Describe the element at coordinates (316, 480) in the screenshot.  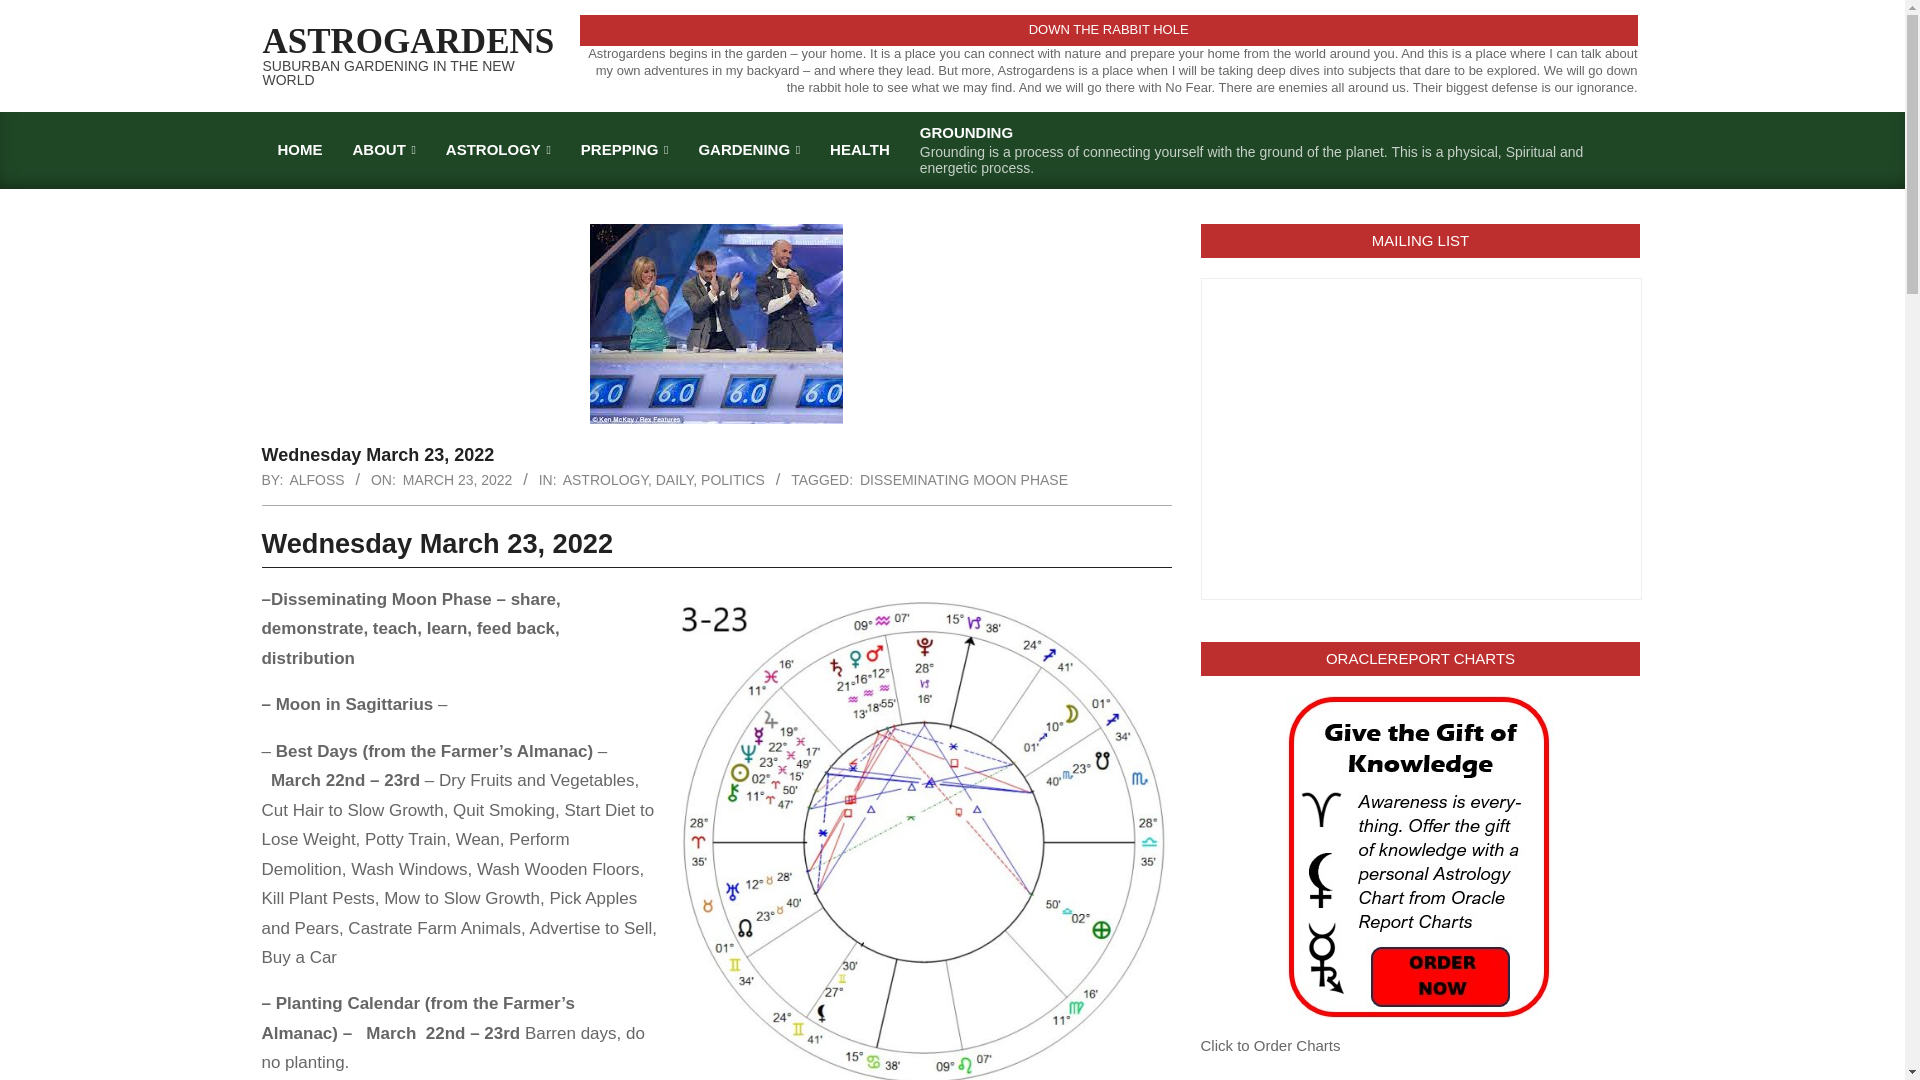
I see `Posts by alfoss` at that location.